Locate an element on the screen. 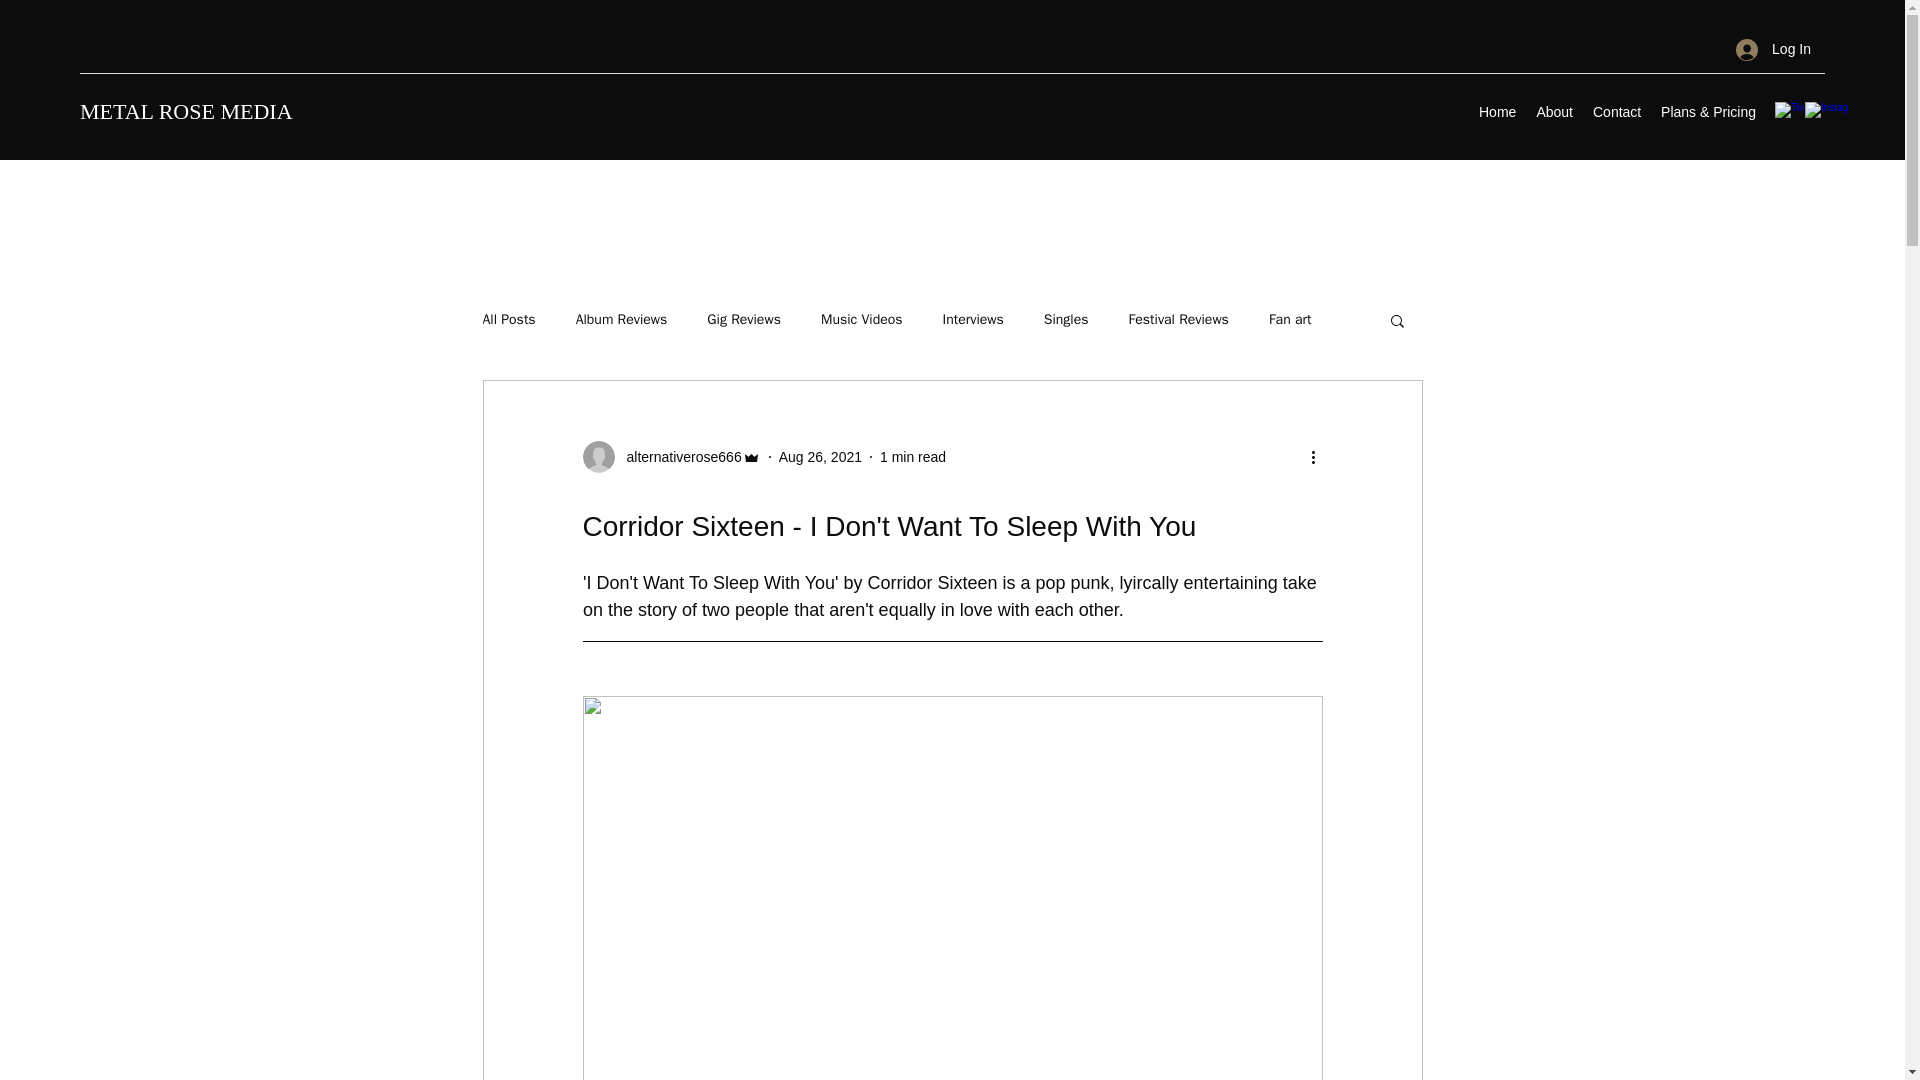 Image resolution: width=1920 pixels, height=1080 pixels. Gig Reviews is located at coordinates (744, 320).